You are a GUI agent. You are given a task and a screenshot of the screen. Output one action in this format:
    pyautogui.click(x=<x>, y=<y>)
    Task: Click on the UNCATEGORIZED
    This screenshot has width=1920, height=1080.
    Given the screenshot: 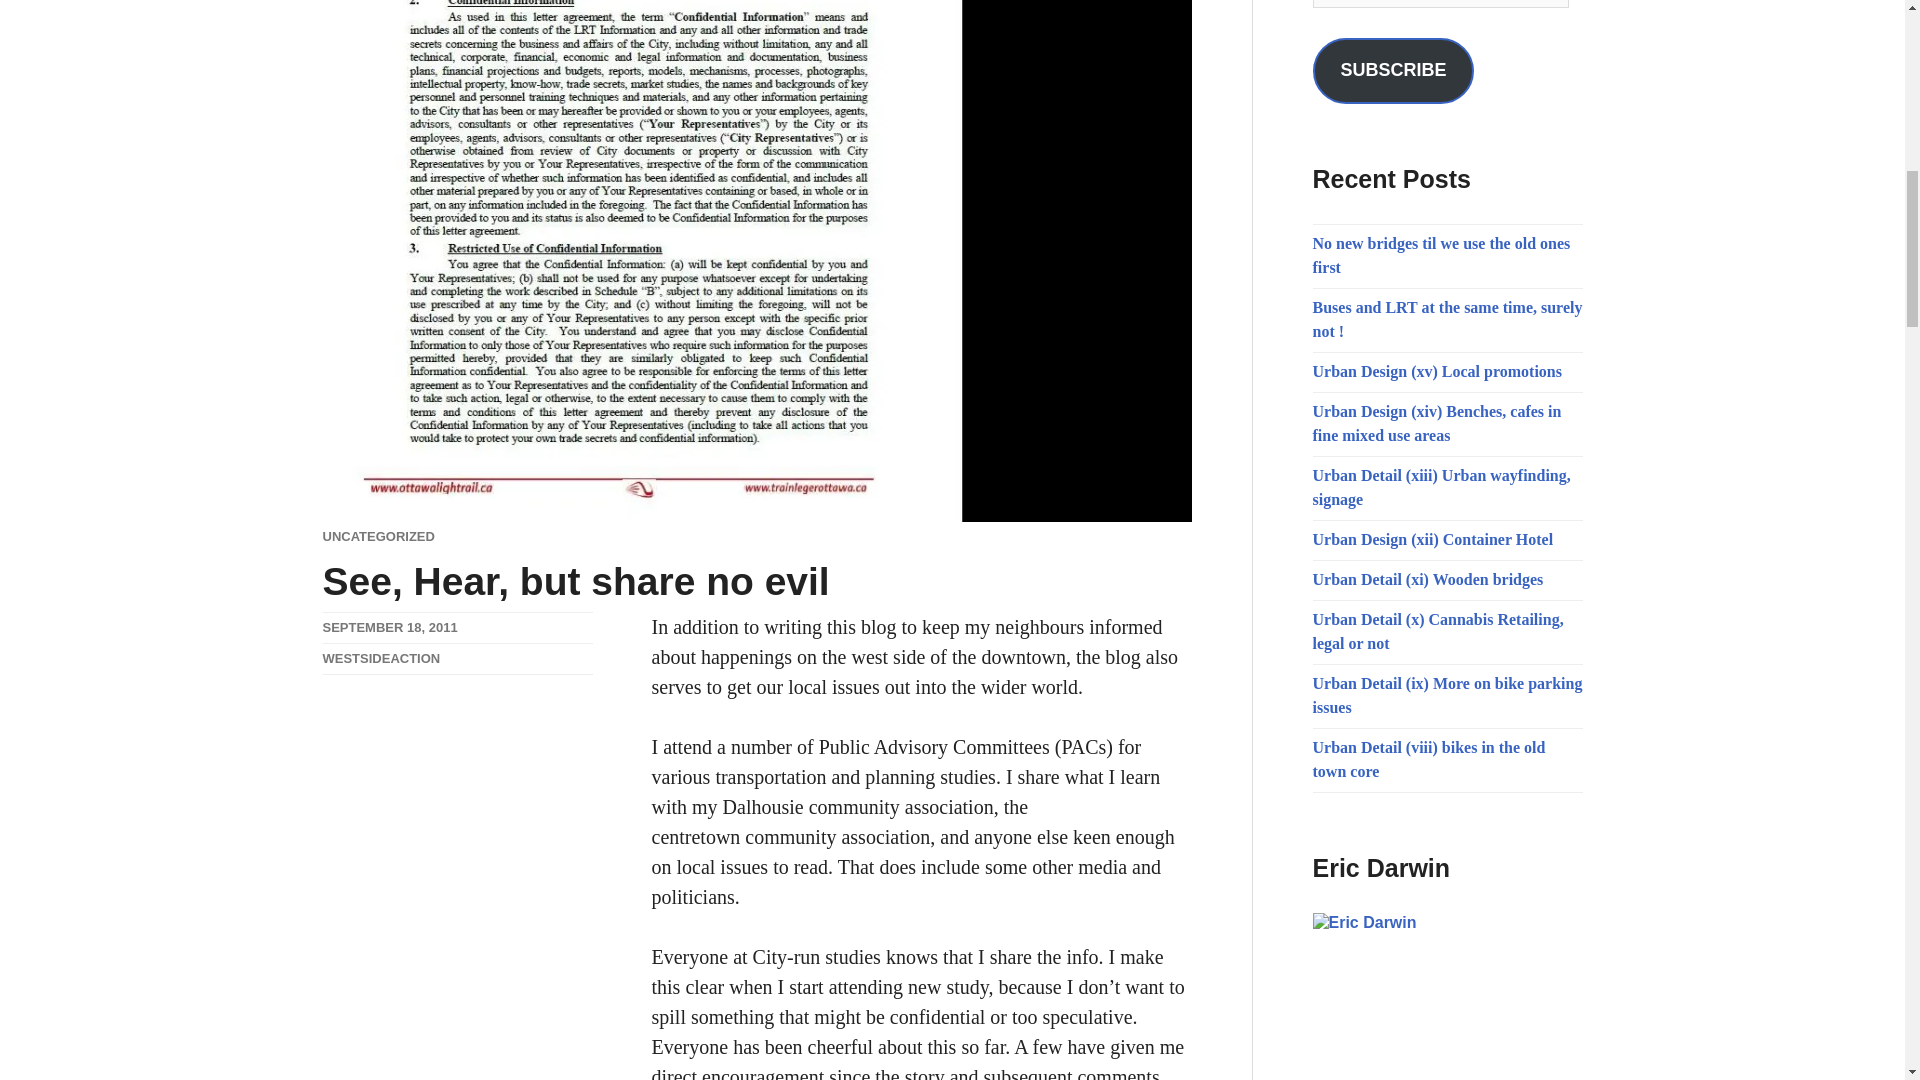 What is the action you would take?
    pyautogui.click(x=378, y=536)
    